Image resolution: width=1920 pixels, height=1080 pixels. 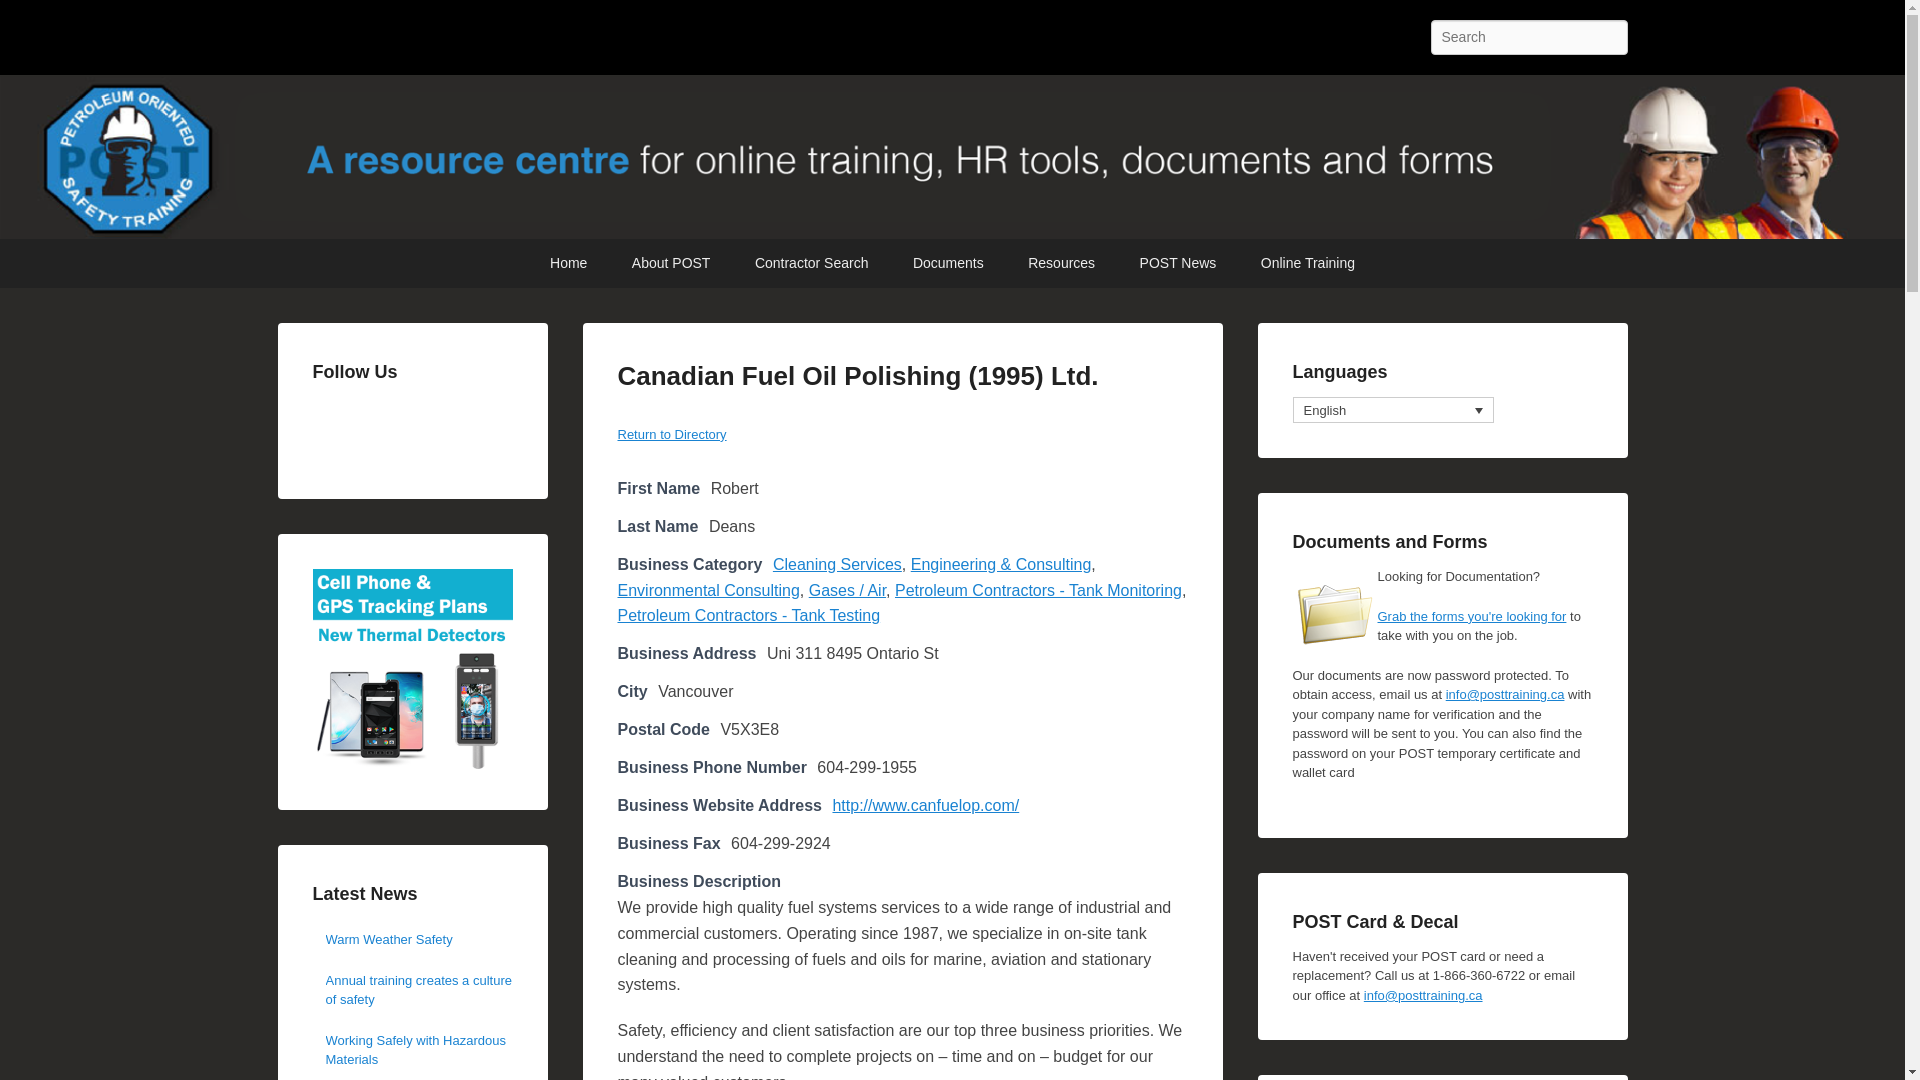 I want to click on Contractor Search, so click(x=812, y=263).